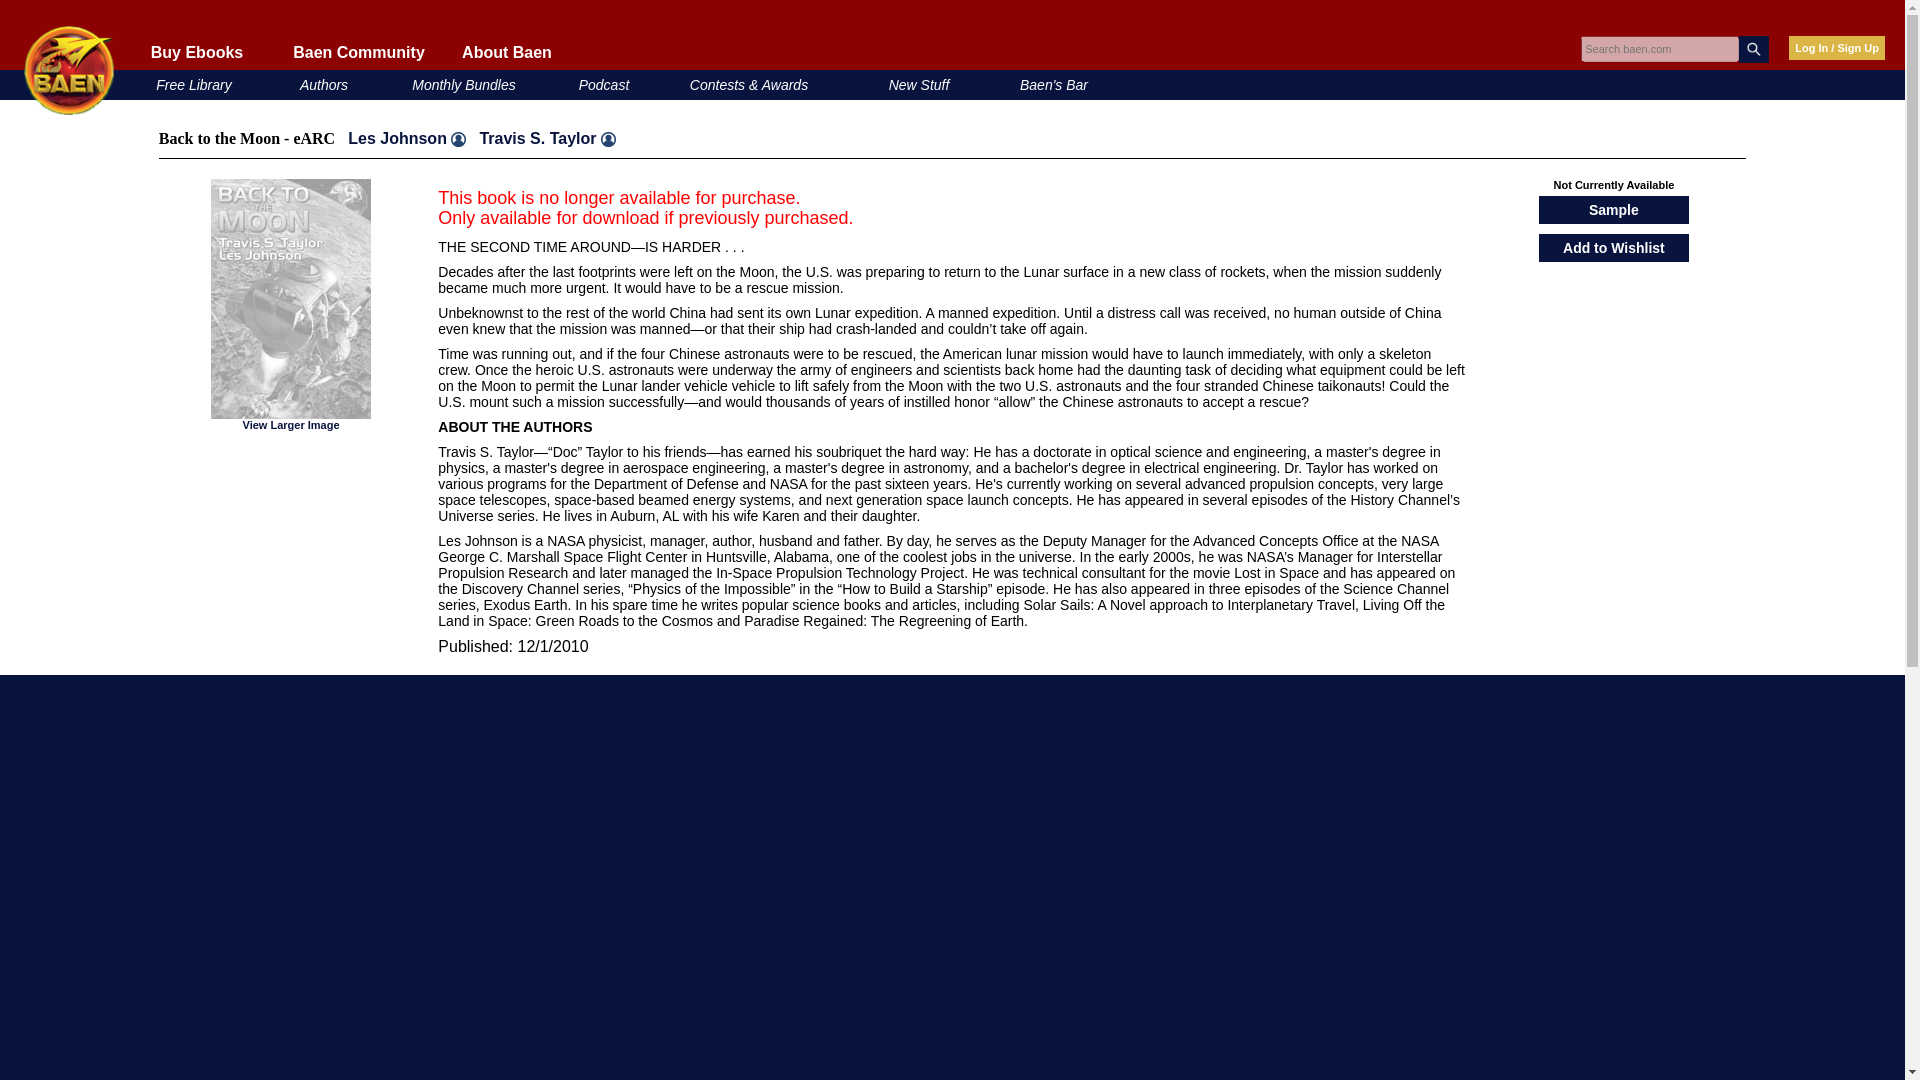  Describe the element at coordinates (604, 84) in the screenshot. I see `Podcast` at that location.